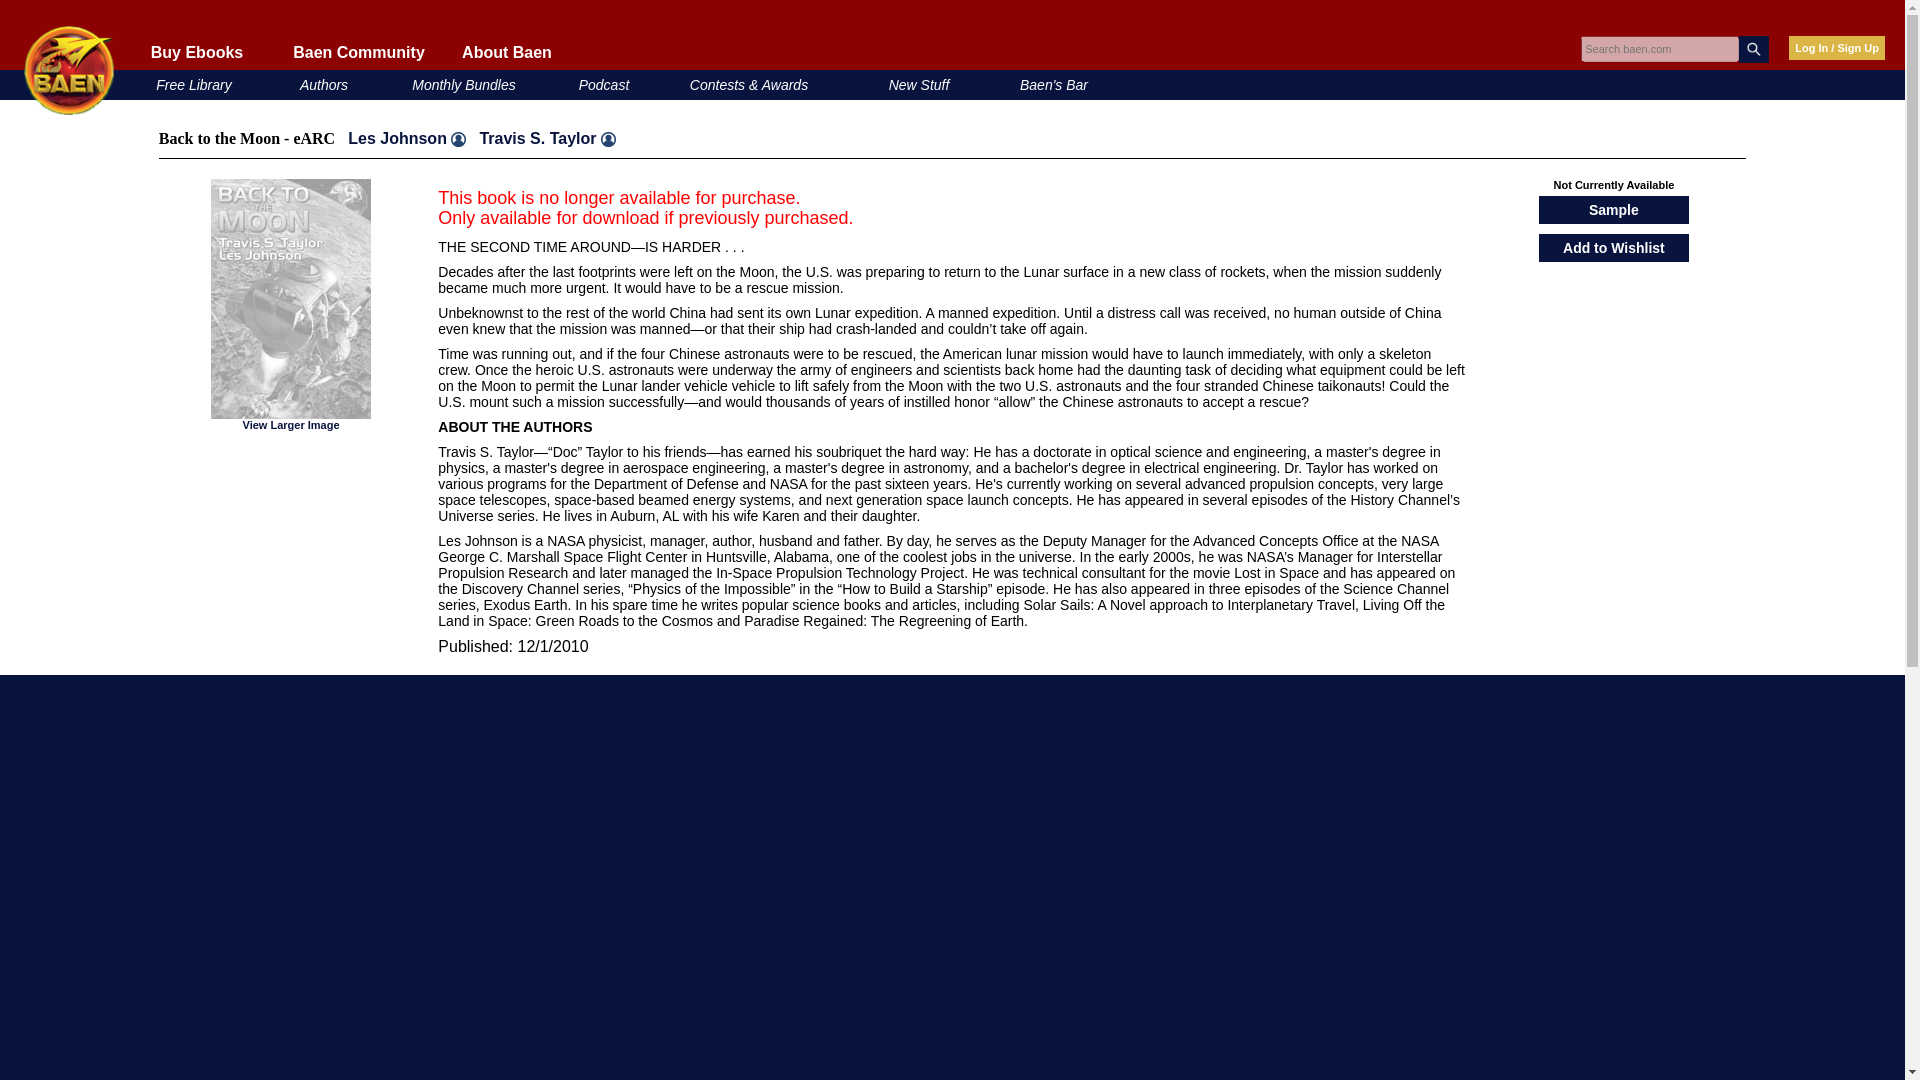  Describe the element at coordinates (604, 84) in the screenshot. I see `Podcast` at that location.